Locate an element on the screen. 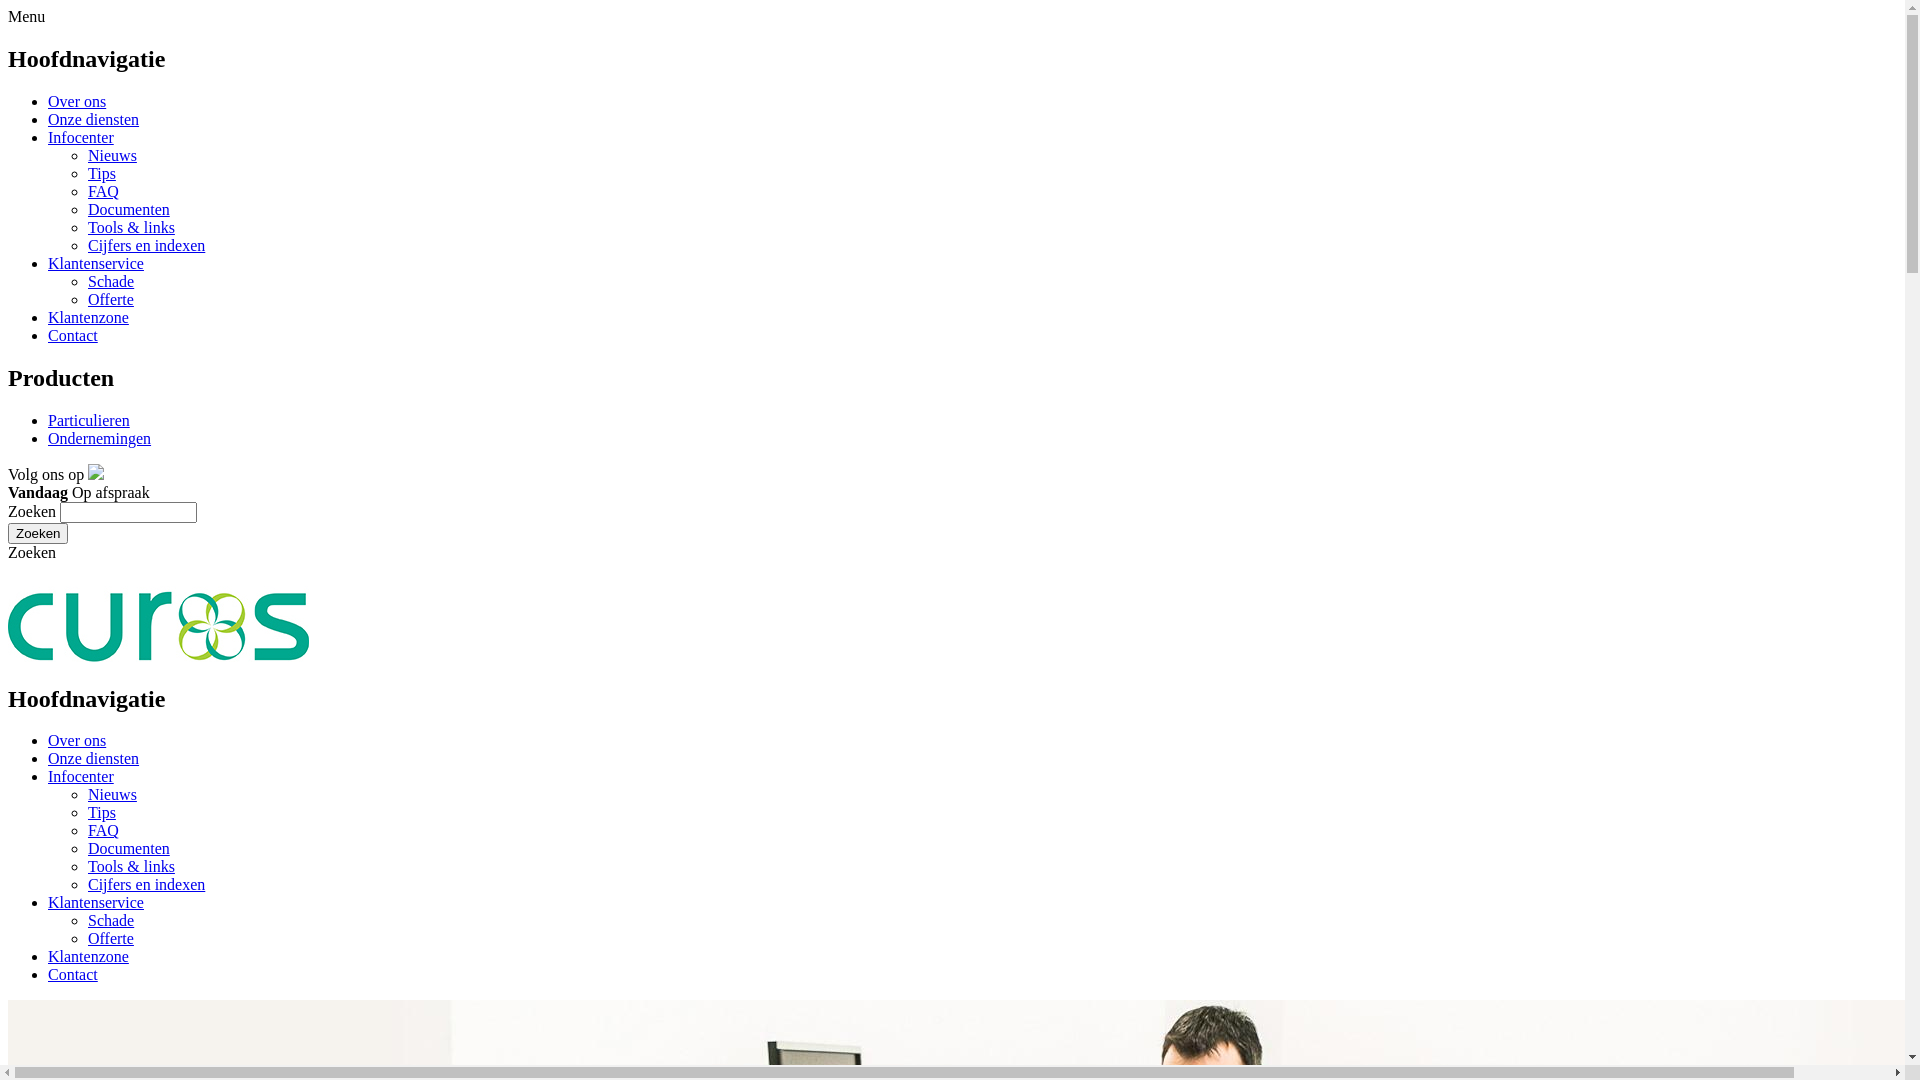 The height and width of the screenshot is (1080, 1920). Particulieren is located at coordinates (89, 420).